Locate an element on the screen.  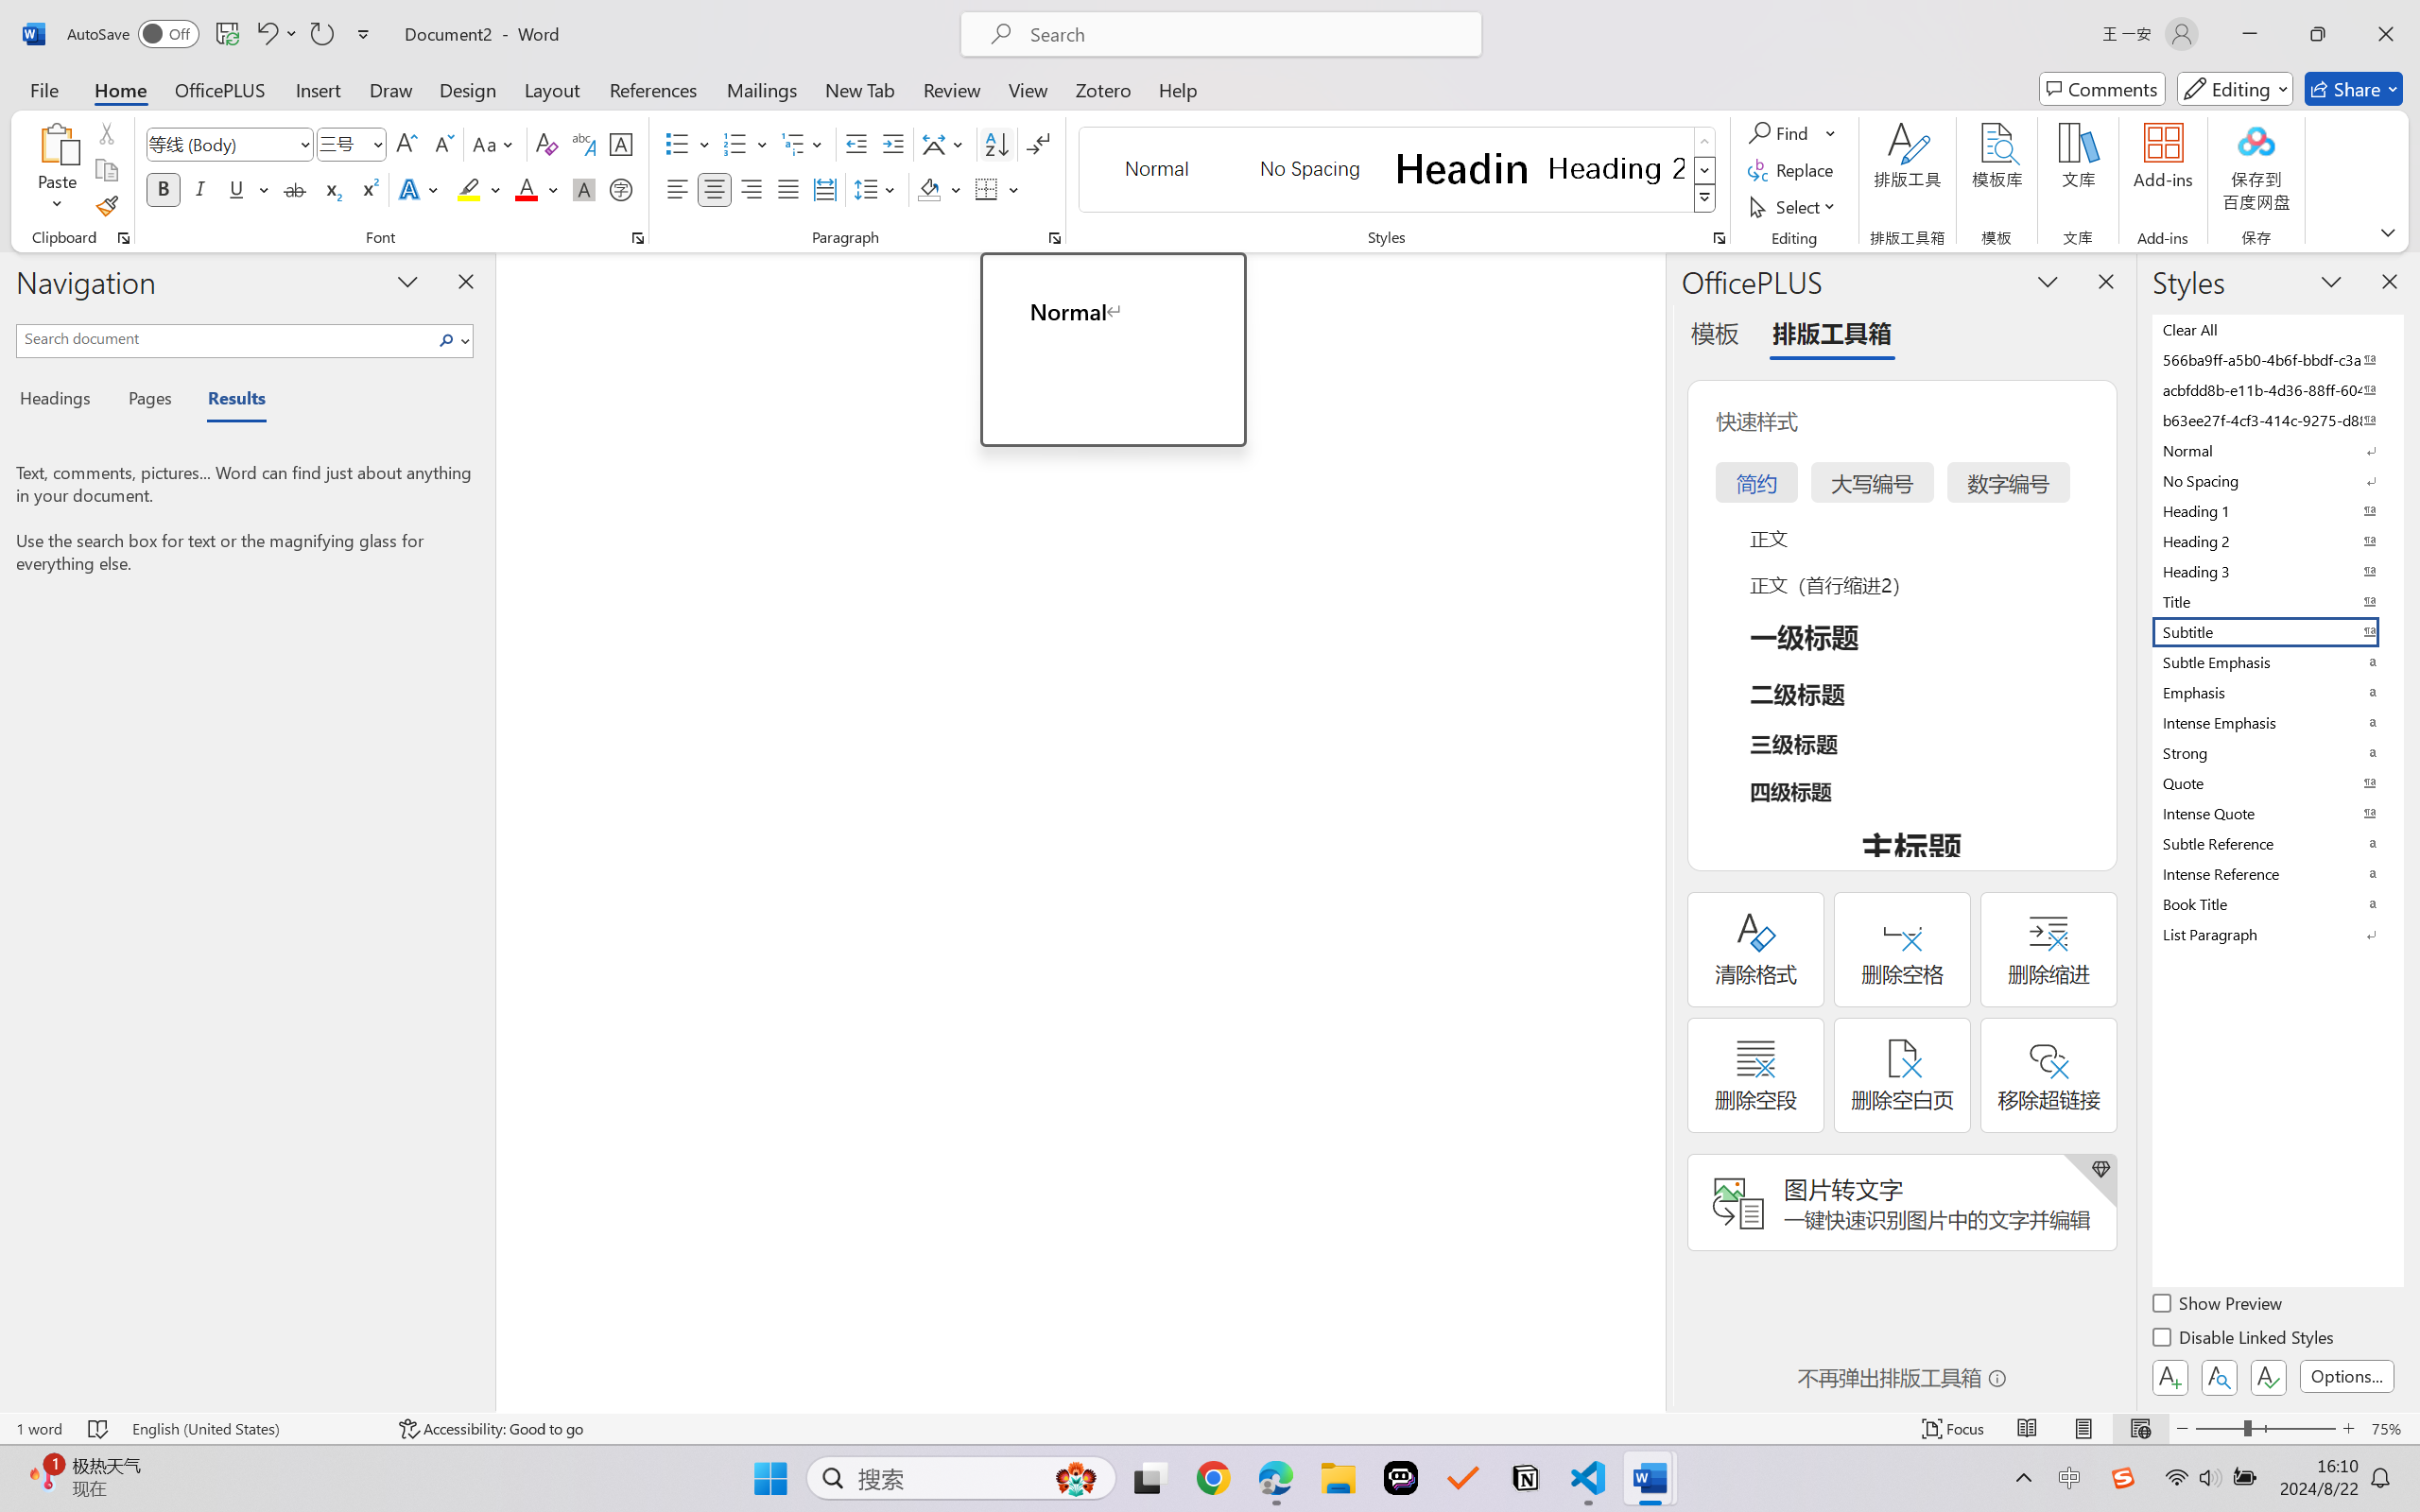
Review is located at coordinates (952, 89).